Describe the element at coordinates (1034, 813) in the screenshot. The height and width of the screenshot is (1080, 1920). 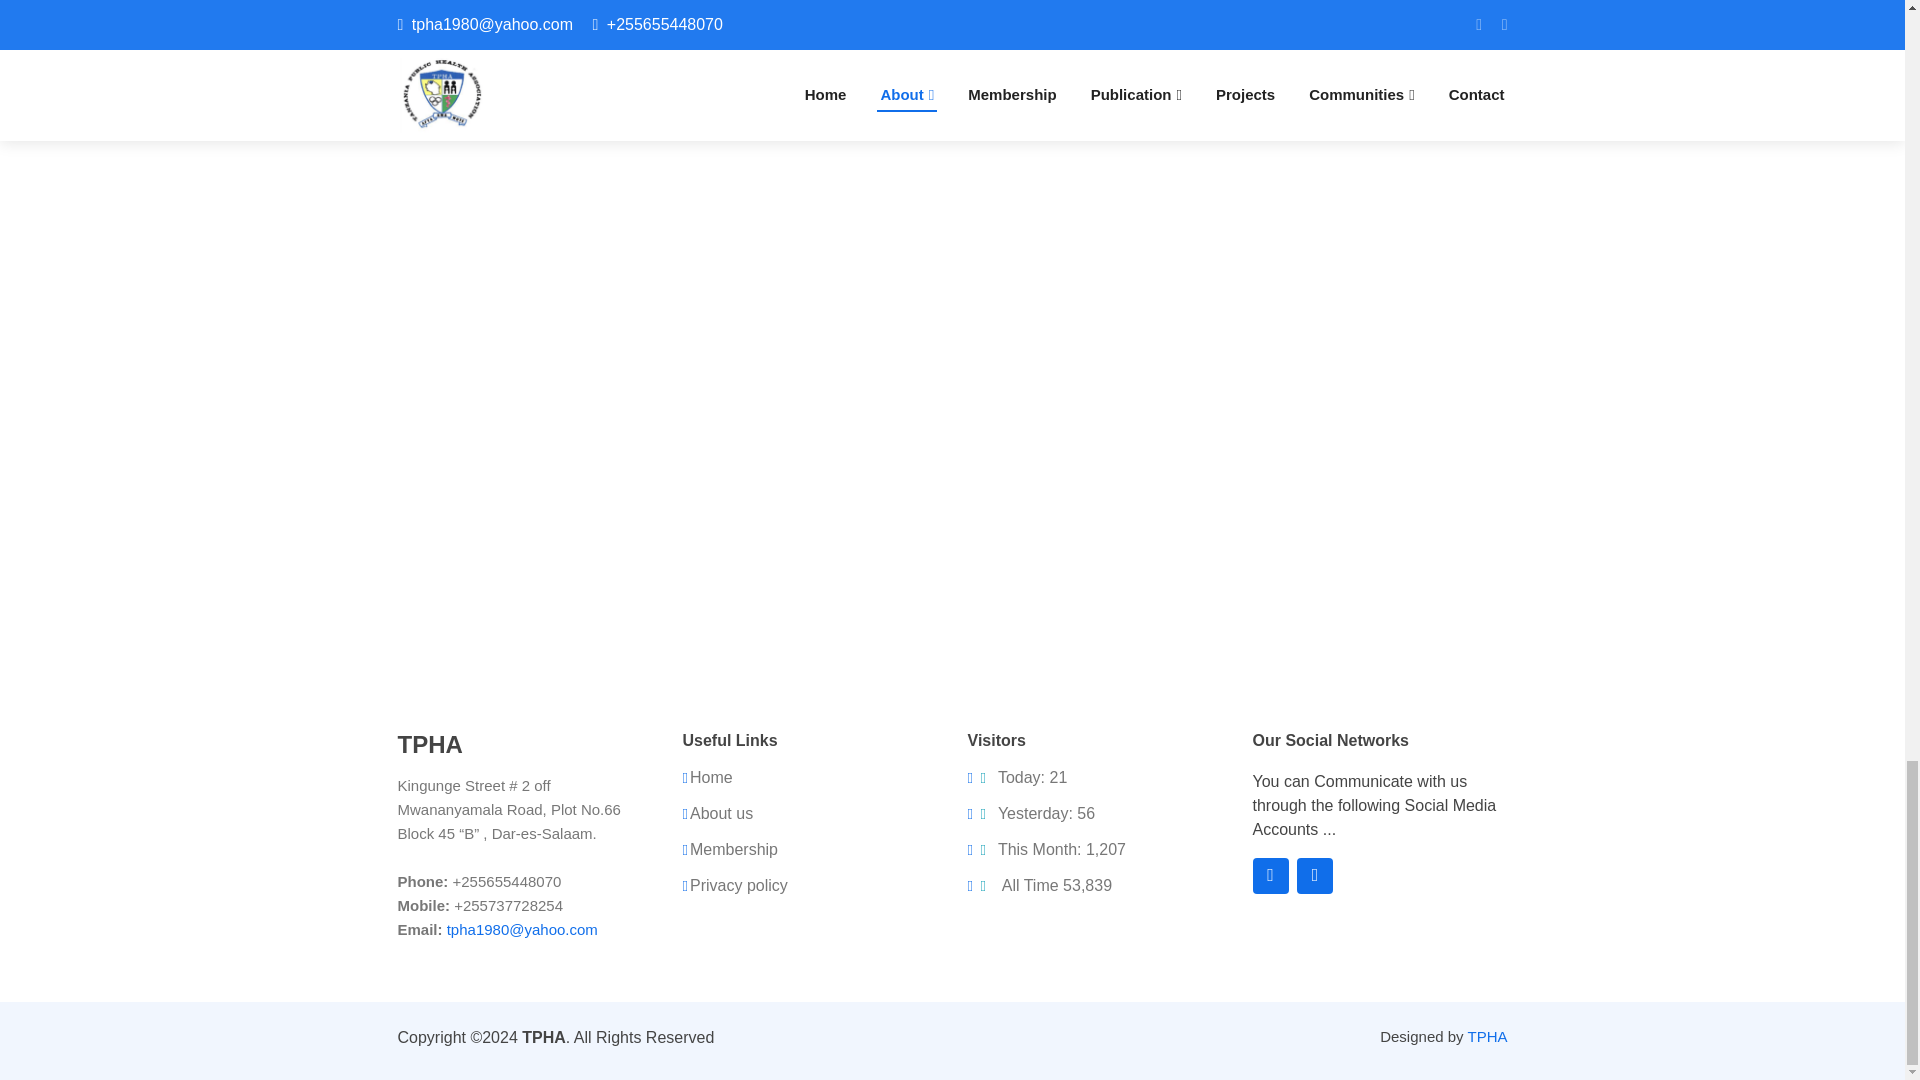
I see ` Yesterday: 56` at that location.